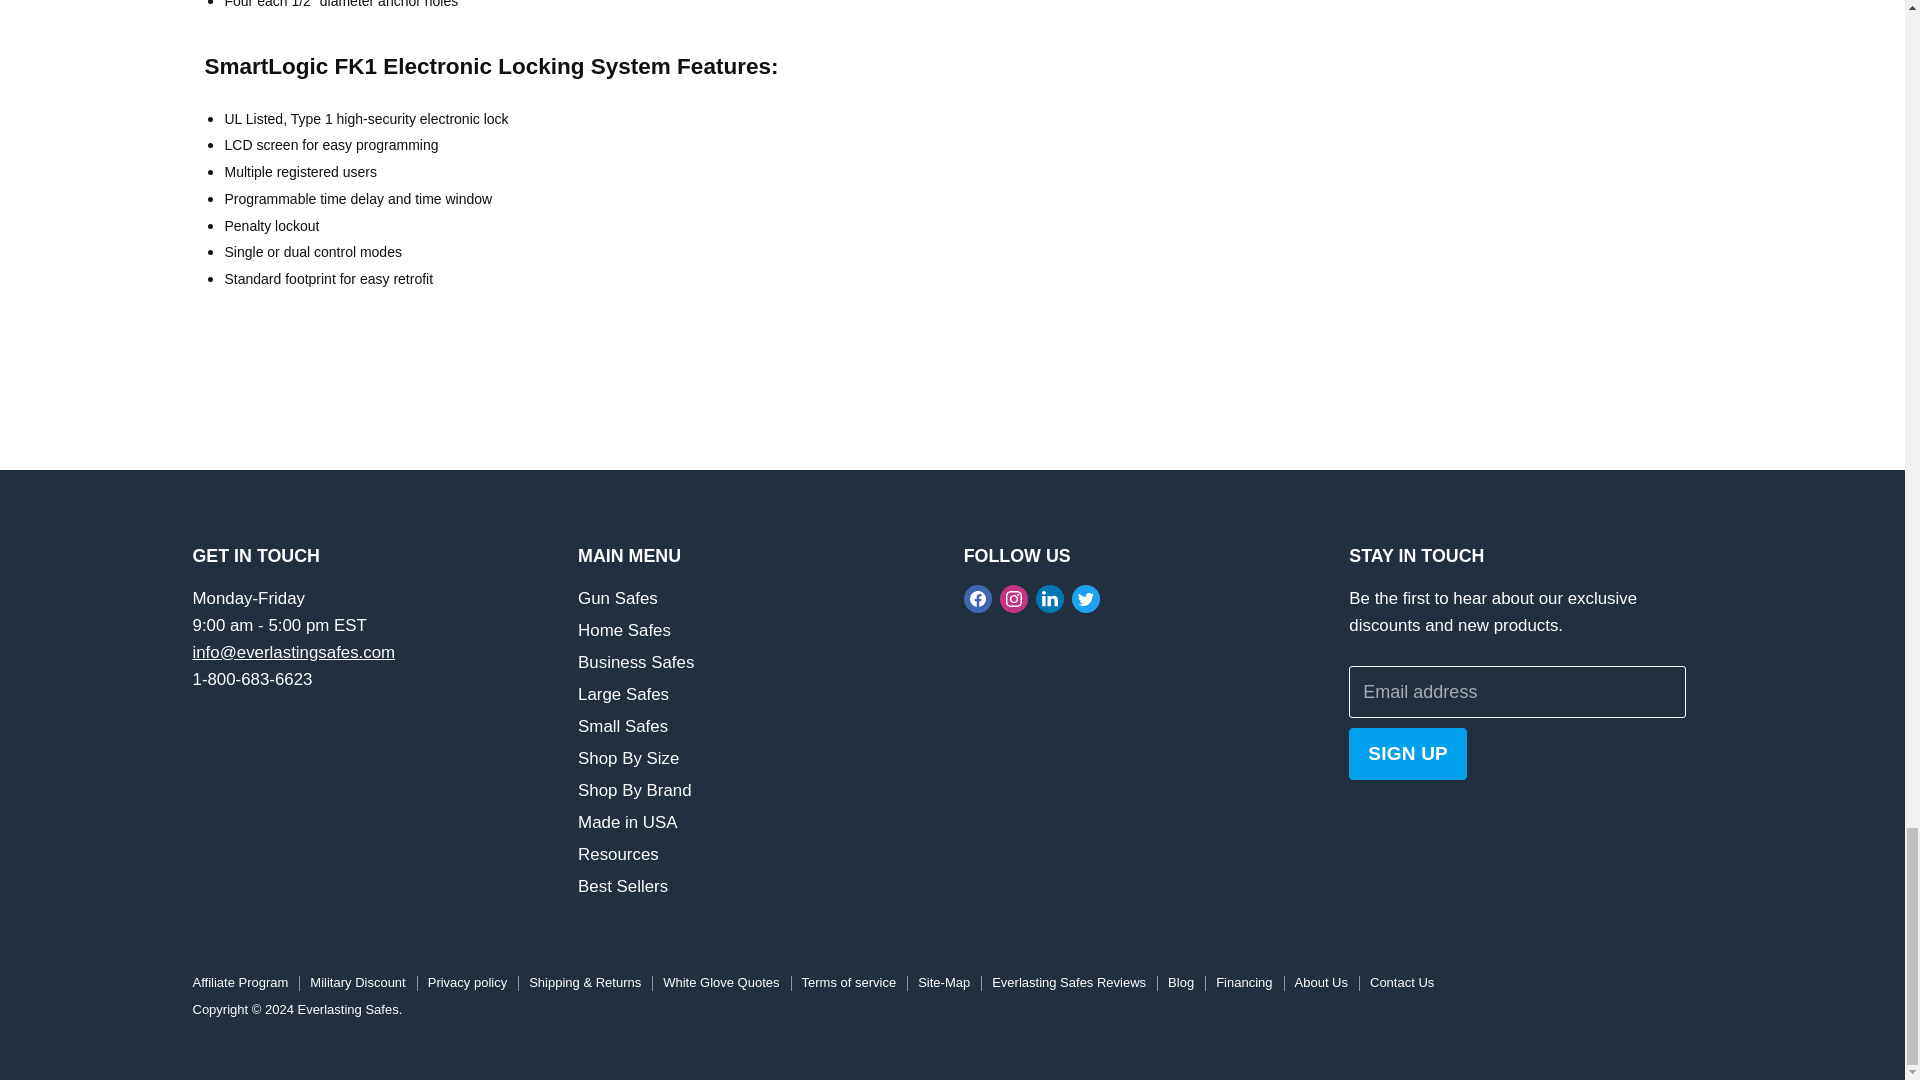 Image resolution: width=1920 pixels, height=1080 pixels. Describe the element at coordinates (1014, 598) in the screenshot. I see `Instagram` at that location.